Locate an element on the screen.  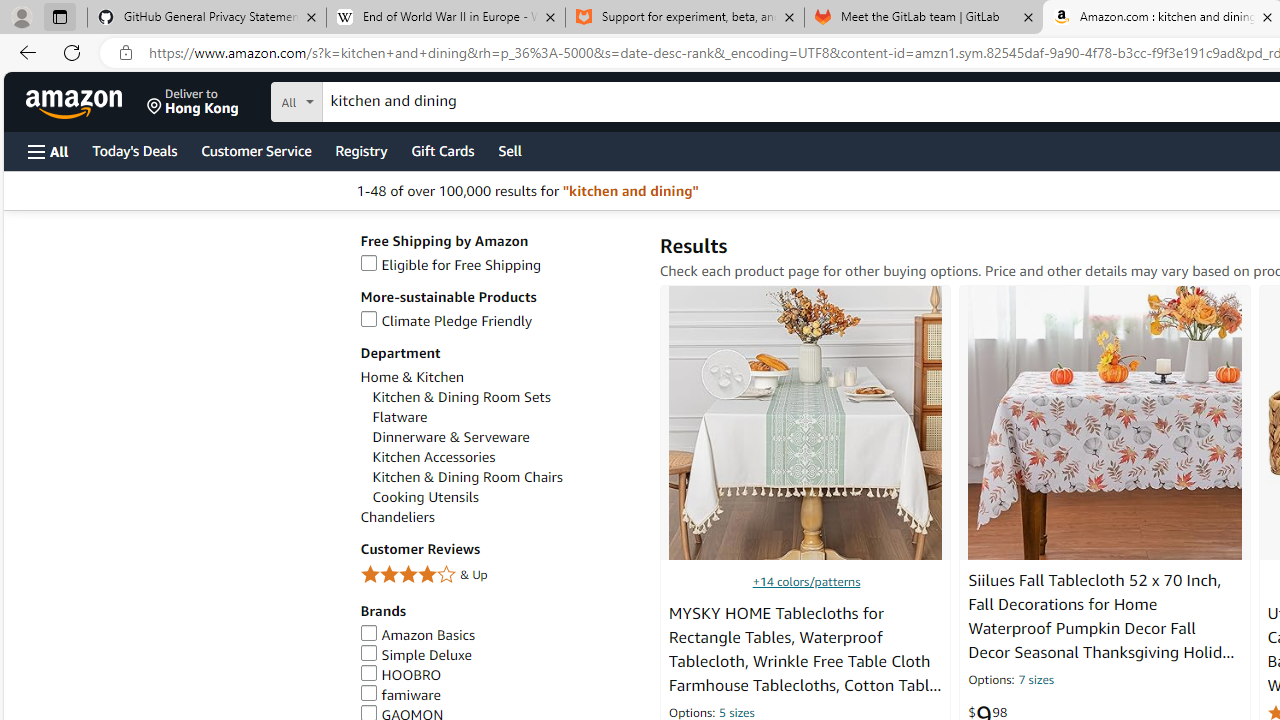
4 Stars & Up is located at coordinates (500, 576).